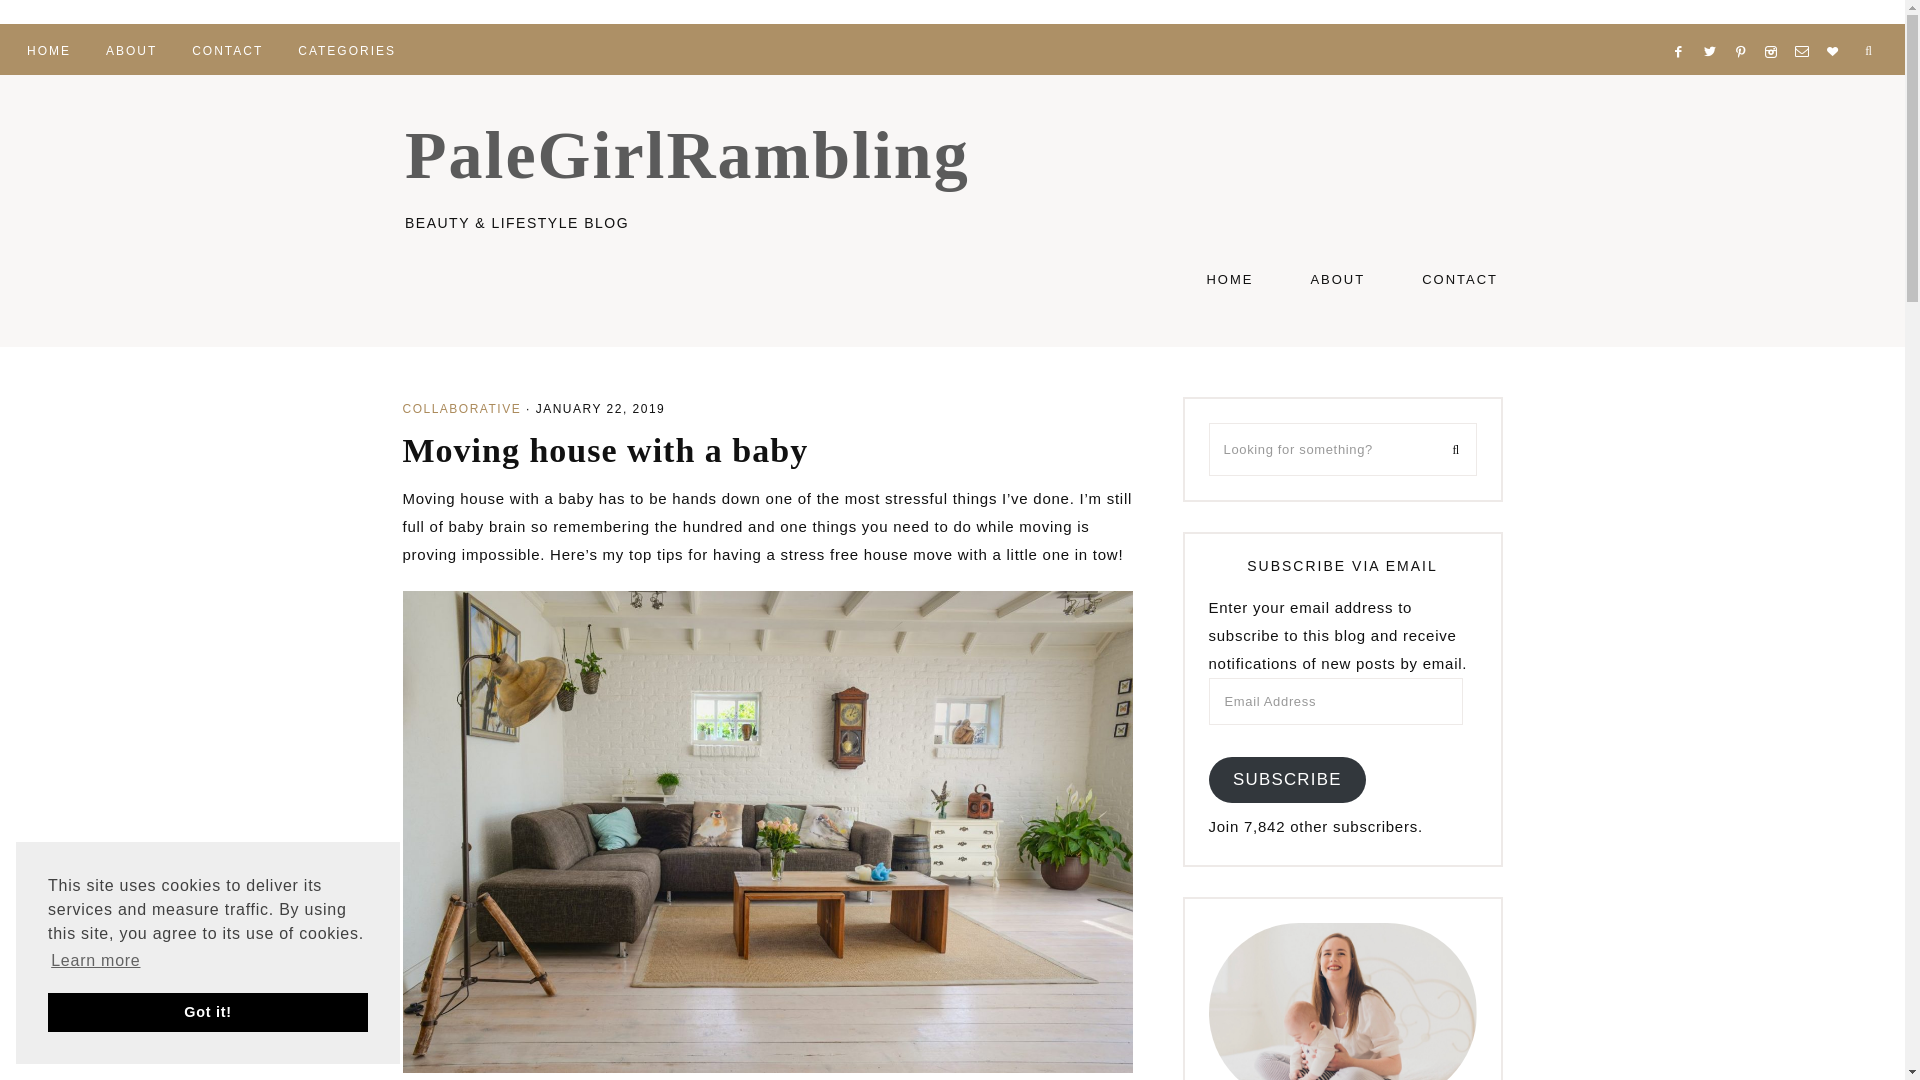 This screenshot has height=1080, width=1920. What do you see at coordinates (48, 48) in the screenshot?
I see `HOME` at bounding box center [48, 48].